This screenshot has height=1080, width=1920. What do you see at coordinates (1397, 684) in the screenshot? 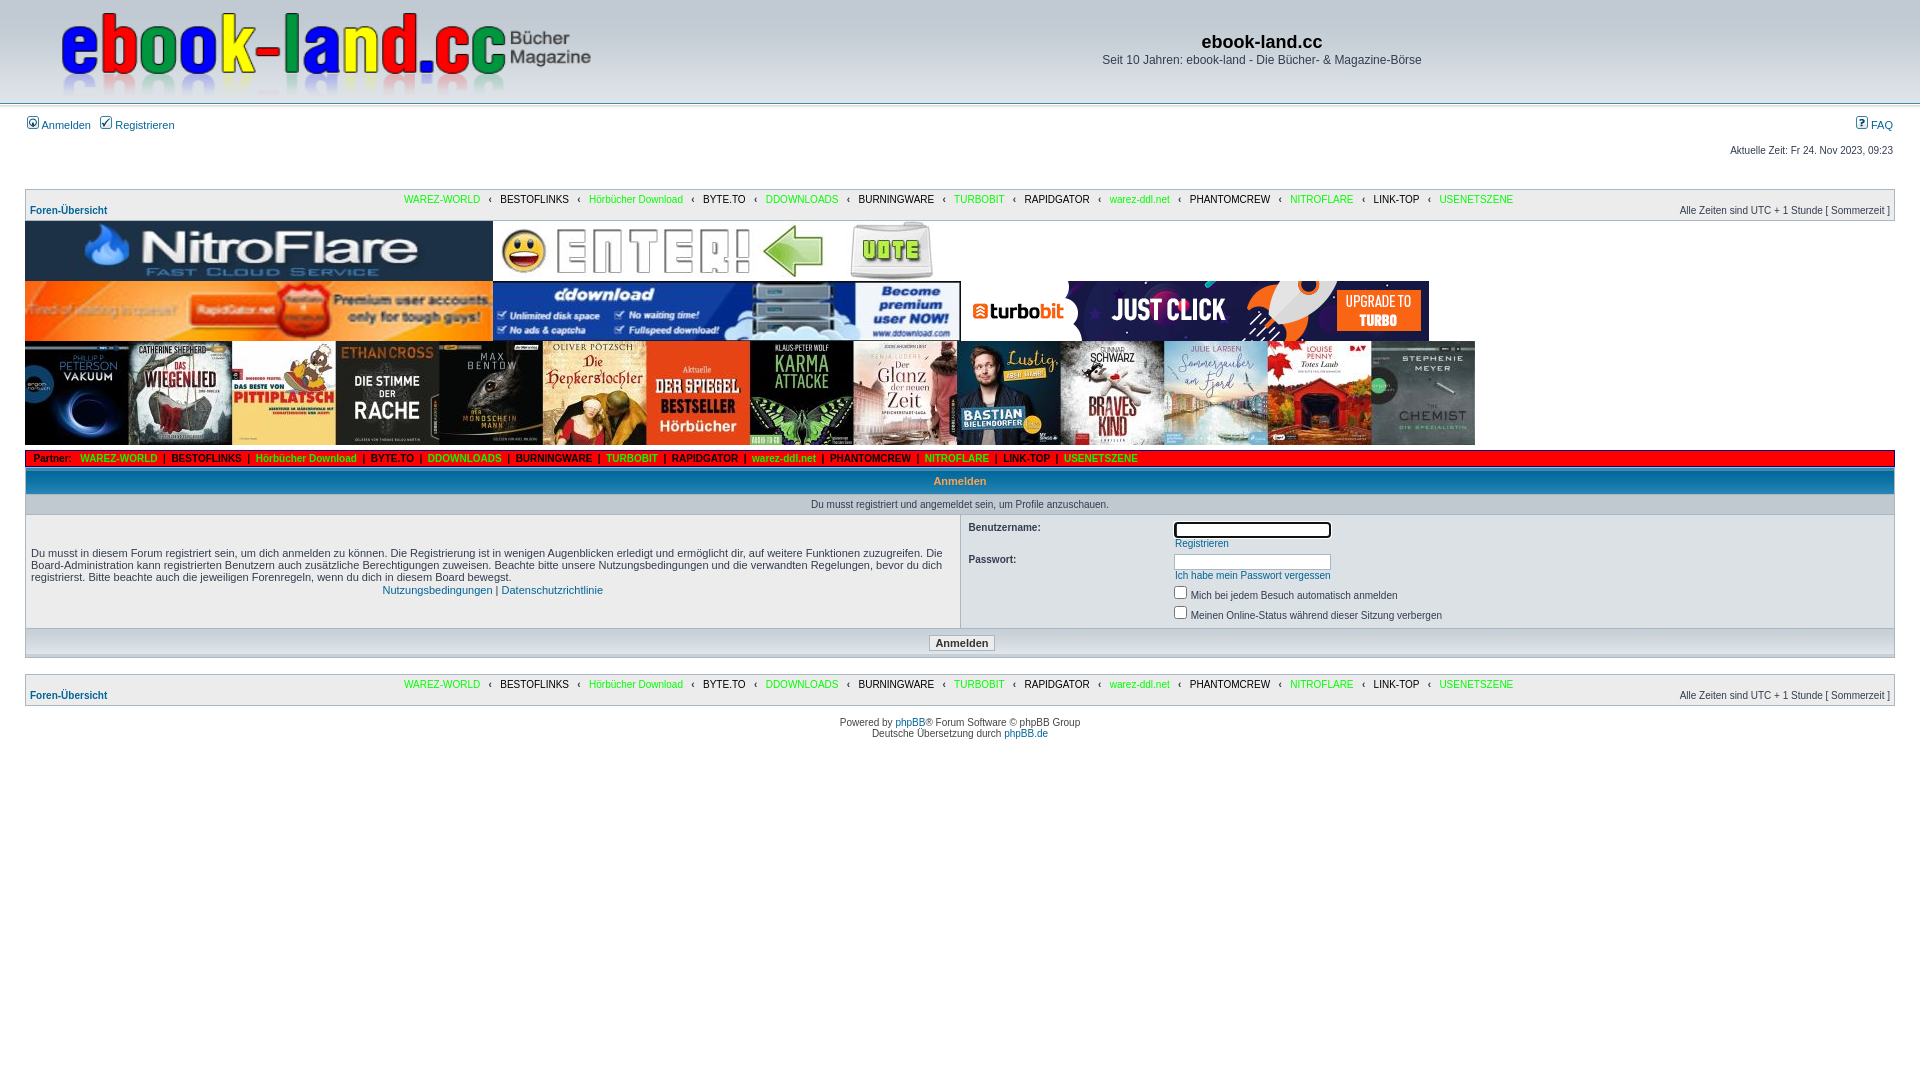
I see `LINK-TOP` at bounding box center [1397, 684].